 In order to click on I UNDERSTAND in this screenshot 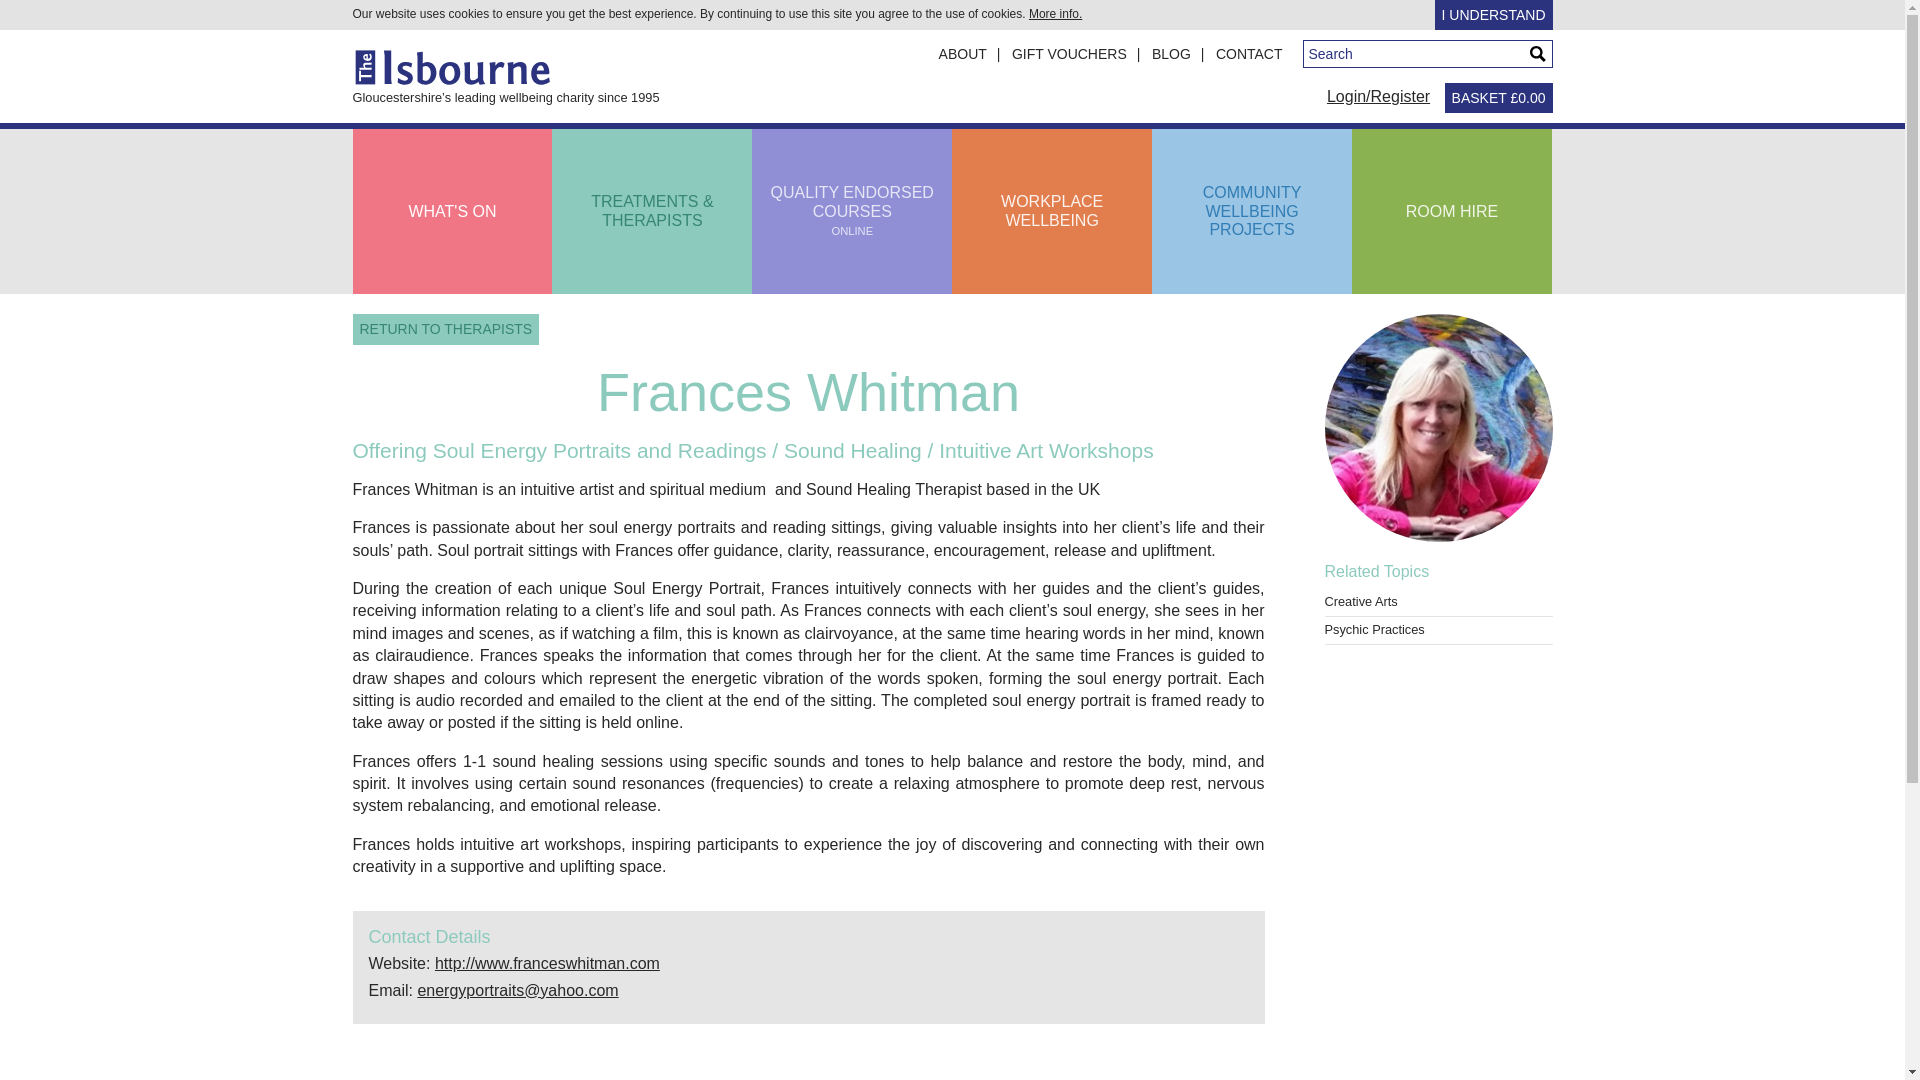, I will do `click(1494, 15)`.